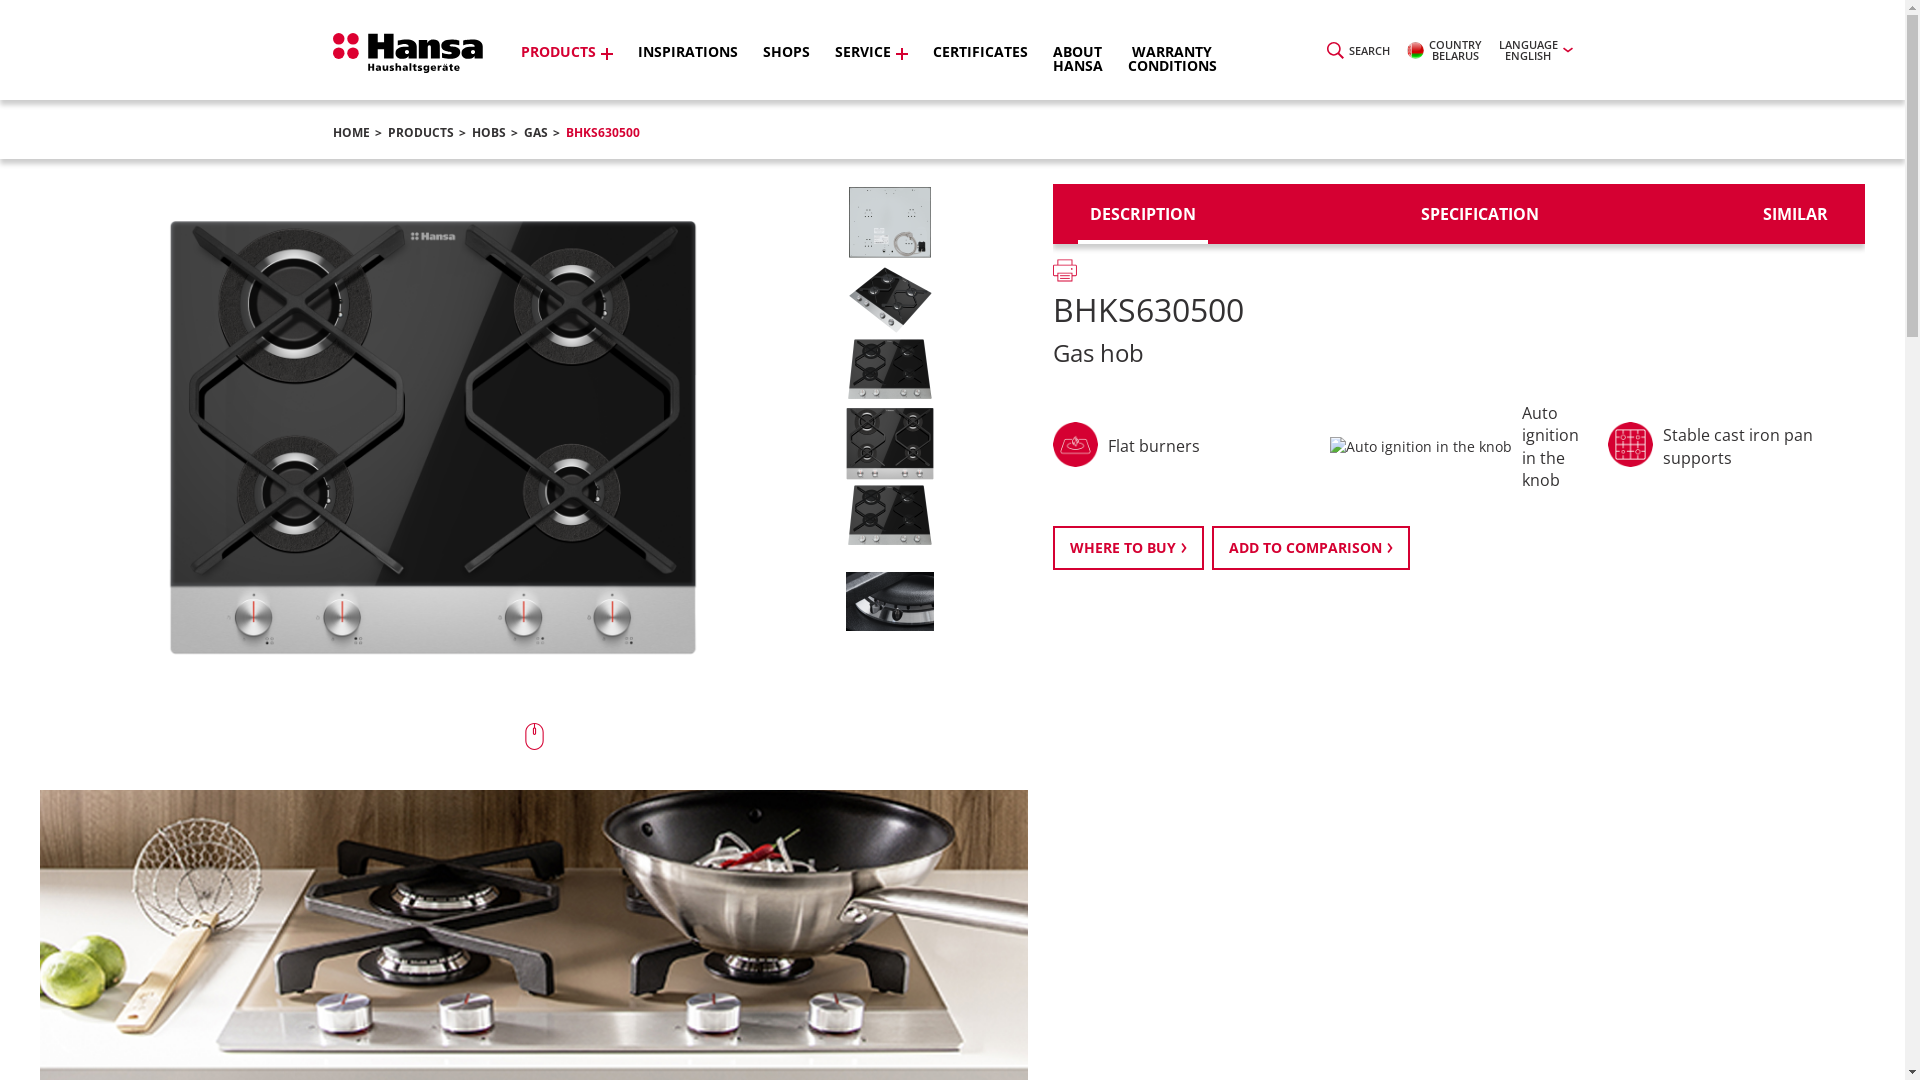 The width and height of the screenshot is (1920, 1080). Describe the element at coordinates (1796, 214) in the screenshot. I see `SIMILAR` at that location.